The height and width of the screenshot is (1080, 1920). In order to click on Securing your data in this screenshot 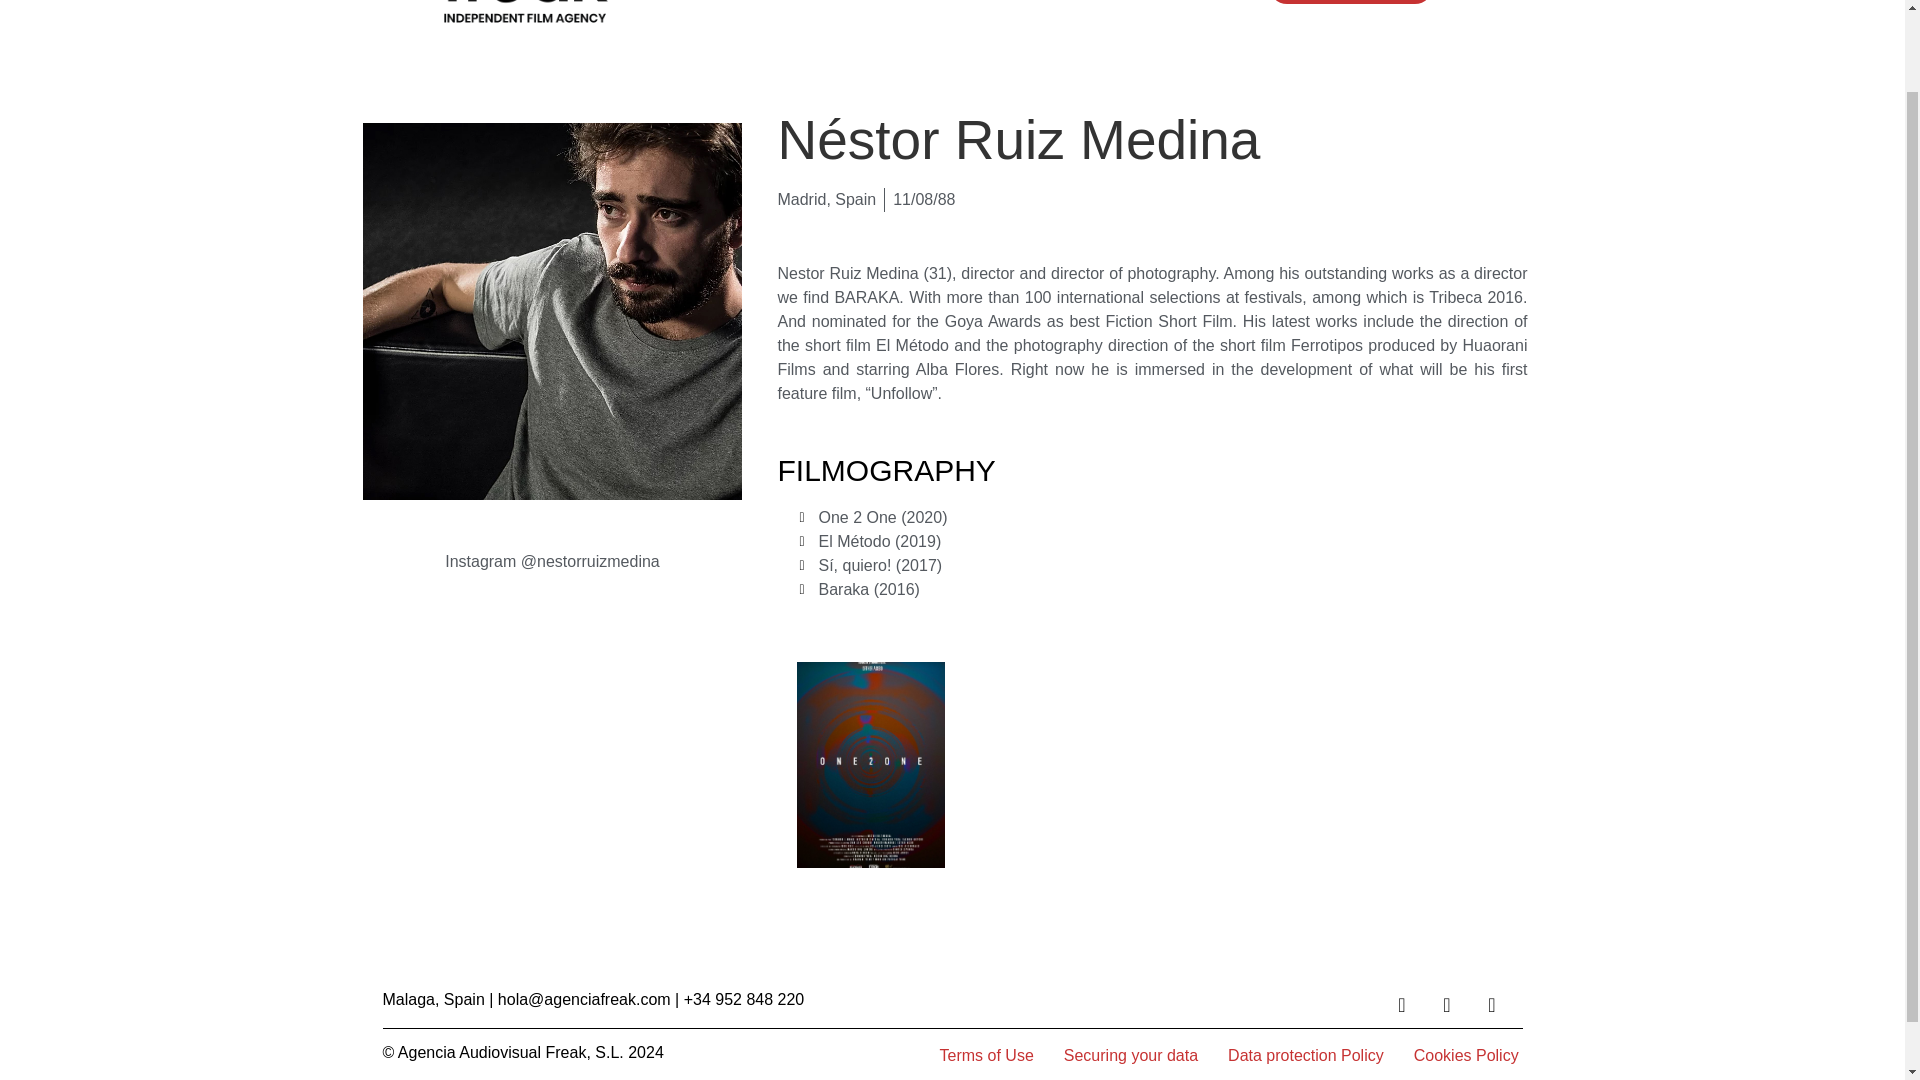, I will do `click(1130, 1056)`.